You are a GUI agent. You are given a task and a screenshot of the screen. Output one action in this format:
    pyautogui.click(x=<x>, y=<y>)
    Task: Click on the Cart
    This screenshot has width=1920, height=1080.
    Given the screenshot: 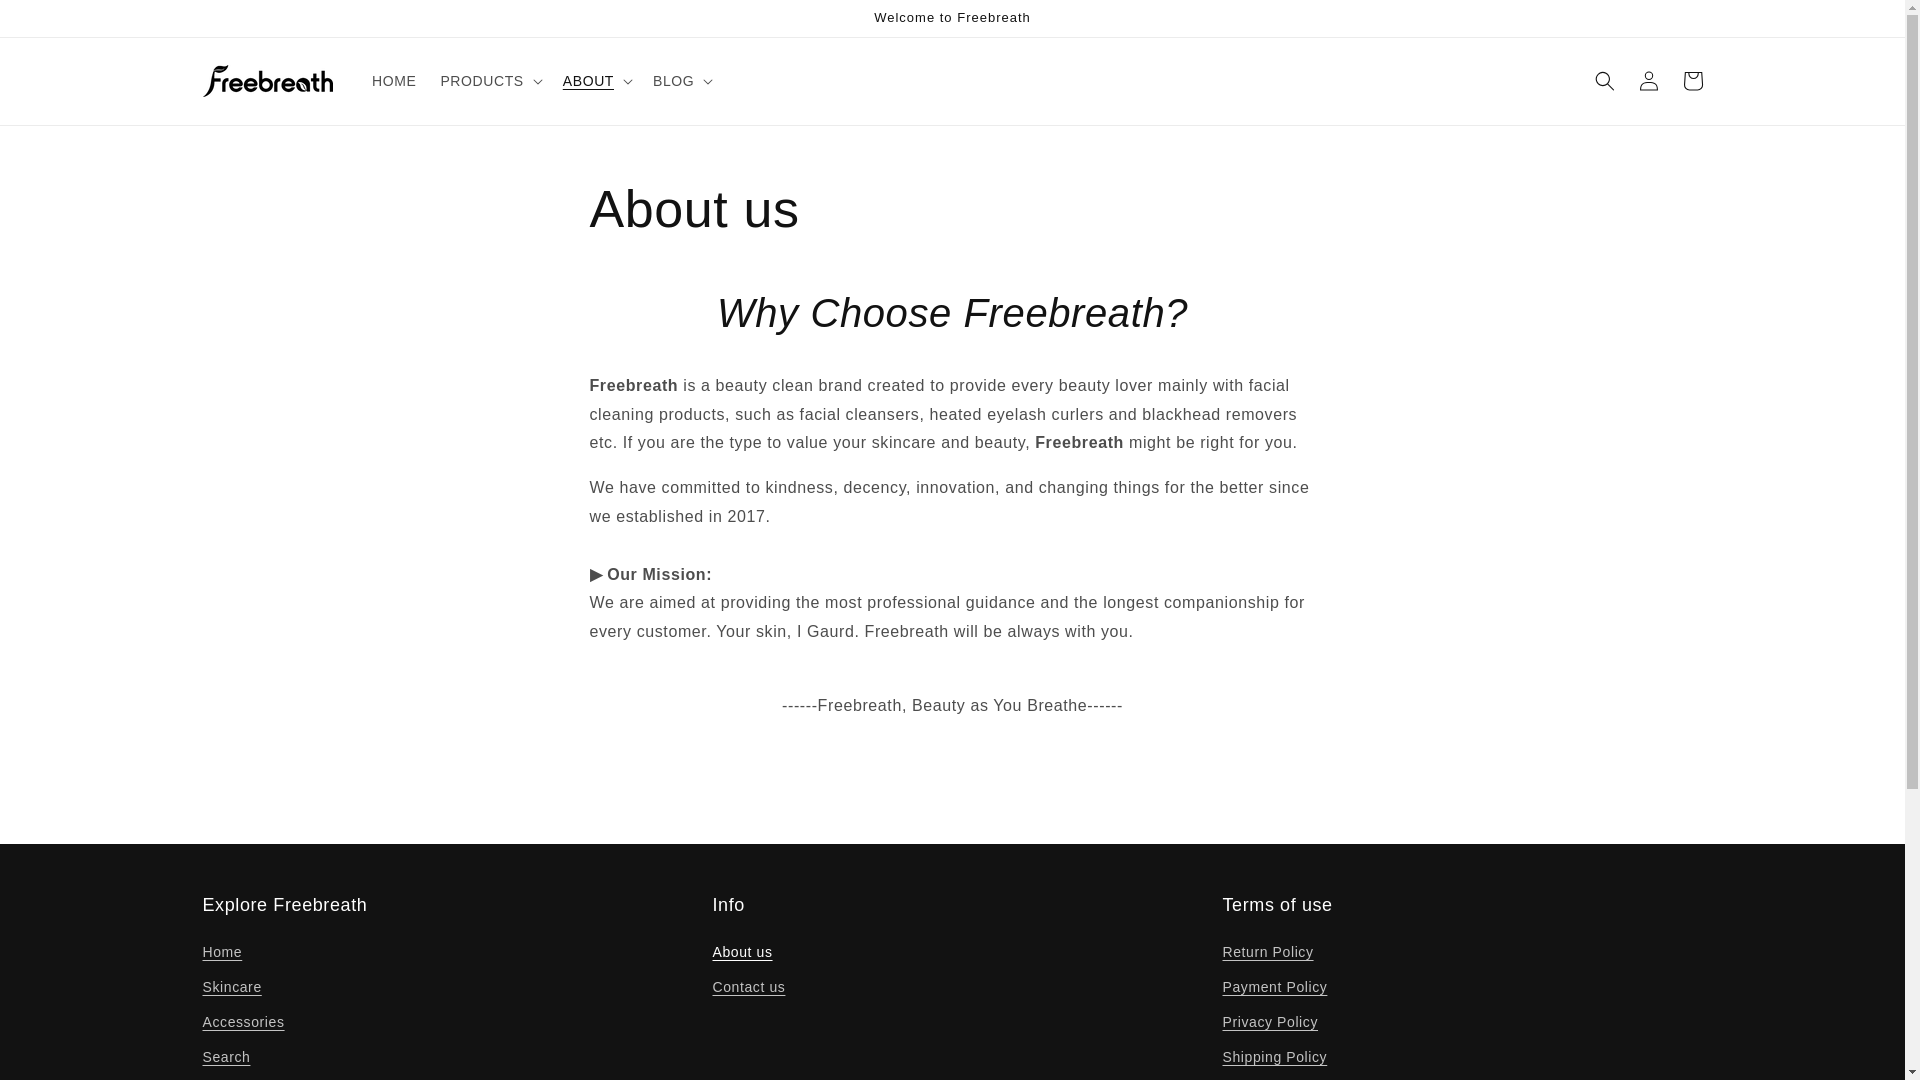 What is the action you would take?
    pyautogui.click(x=1692, y=80)
    